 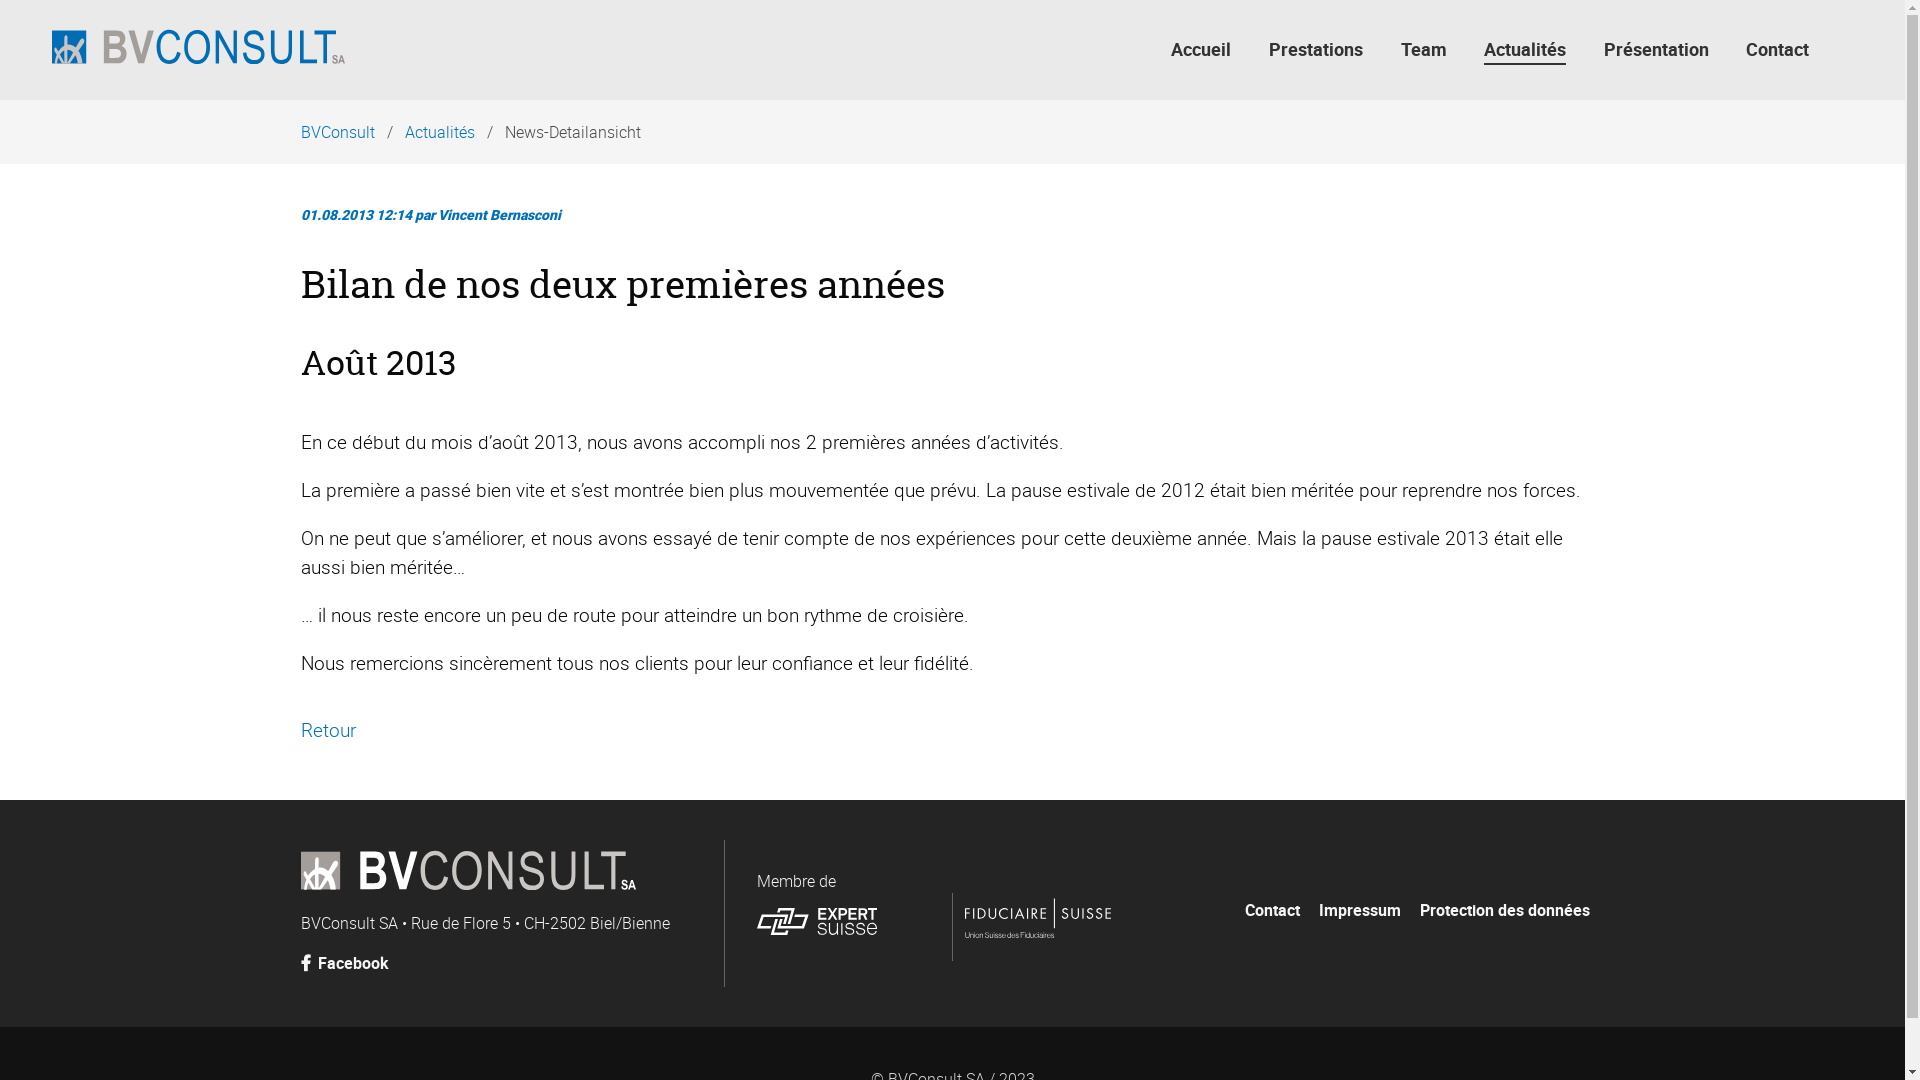 I want to click on Impressum, so click(x=1359, y=910).